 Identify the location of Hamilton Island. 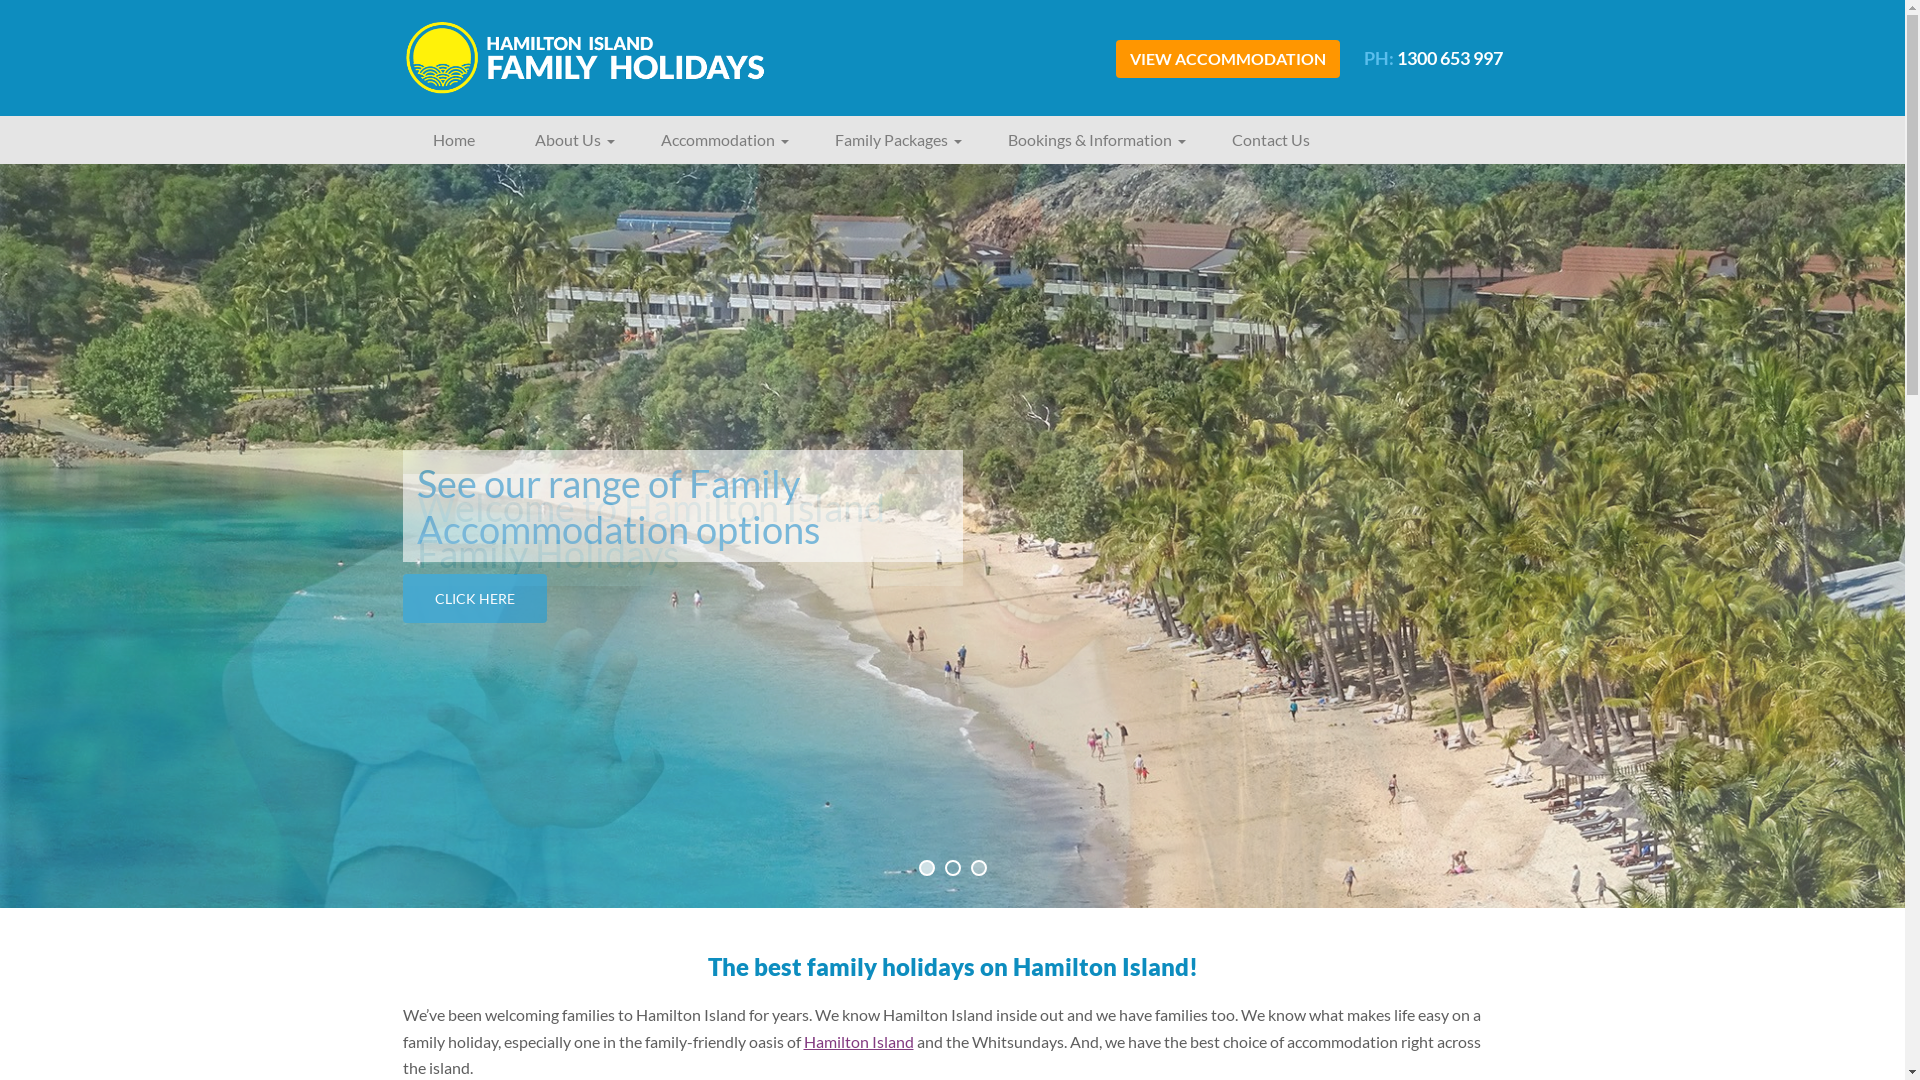
(859, 1042).